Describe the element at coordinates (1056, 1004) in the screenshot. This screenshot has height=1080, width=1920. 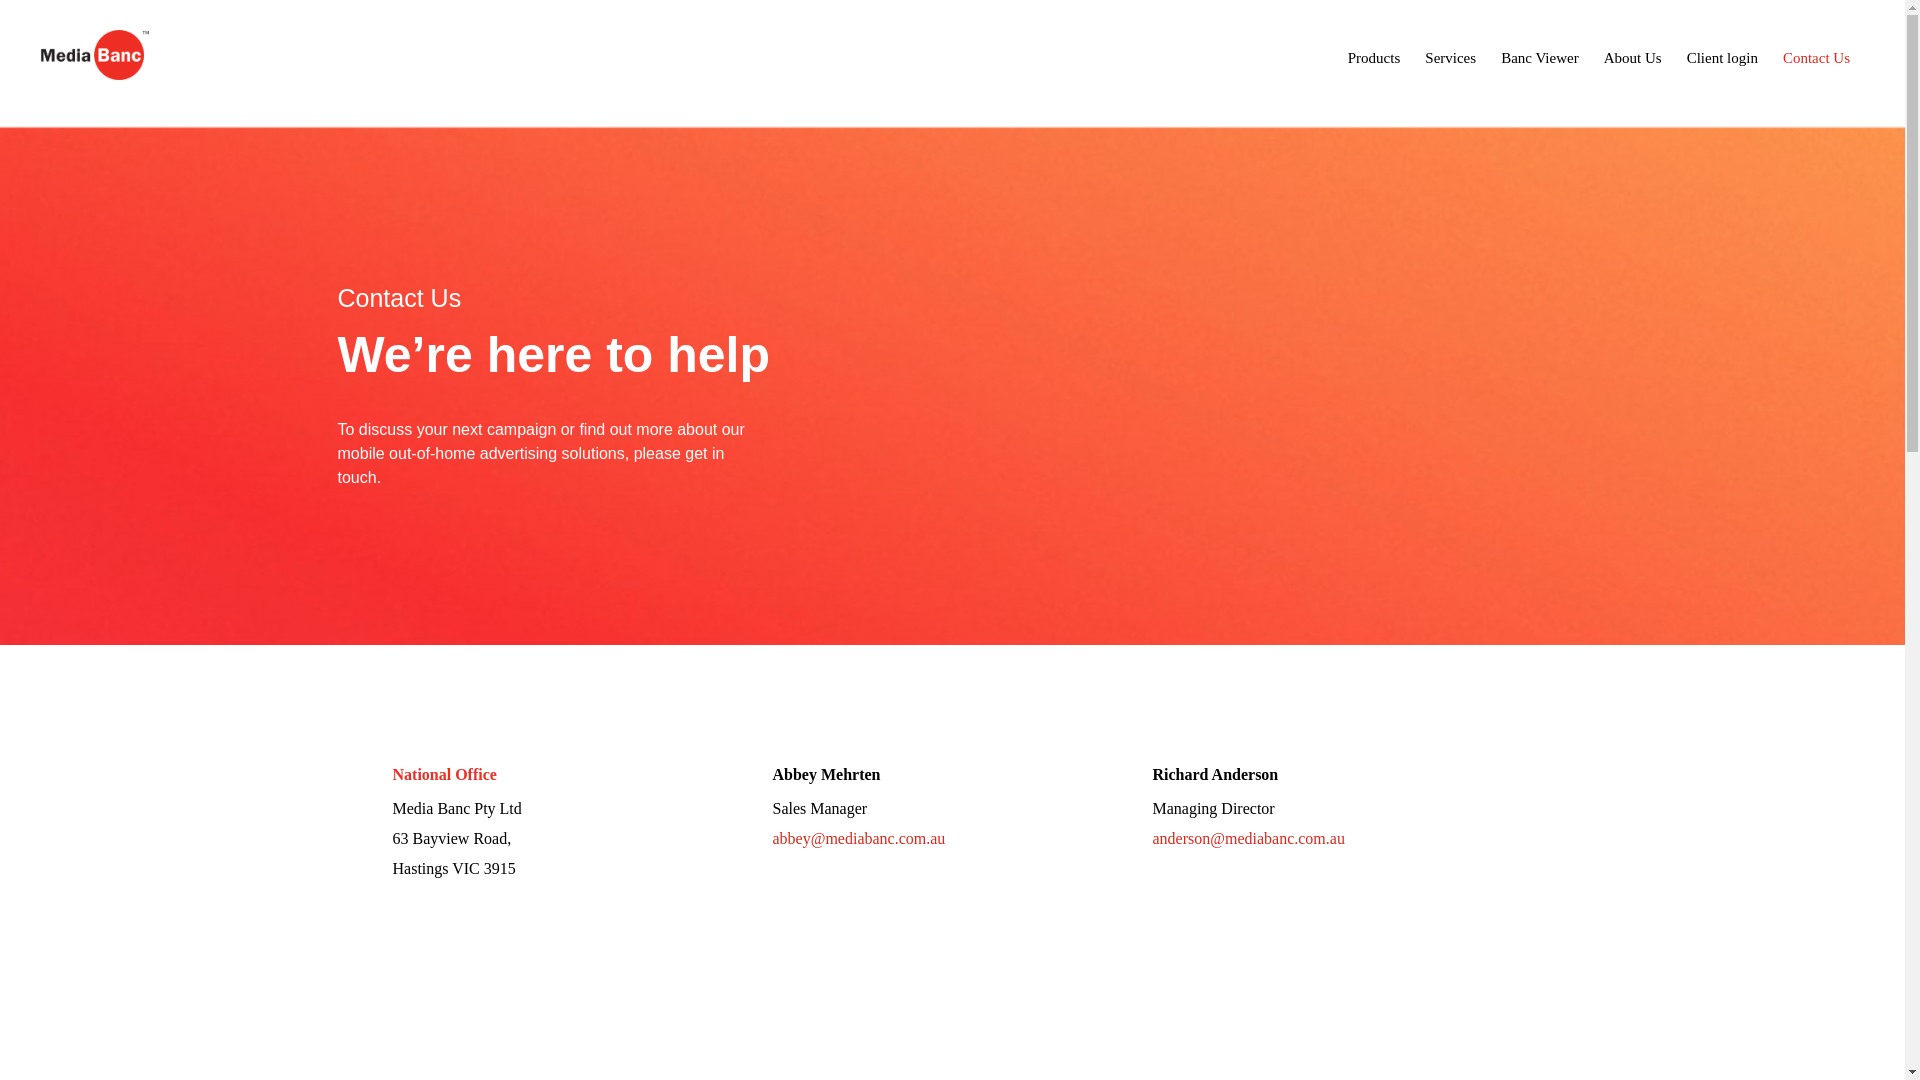
I see `Client Login` at that location.